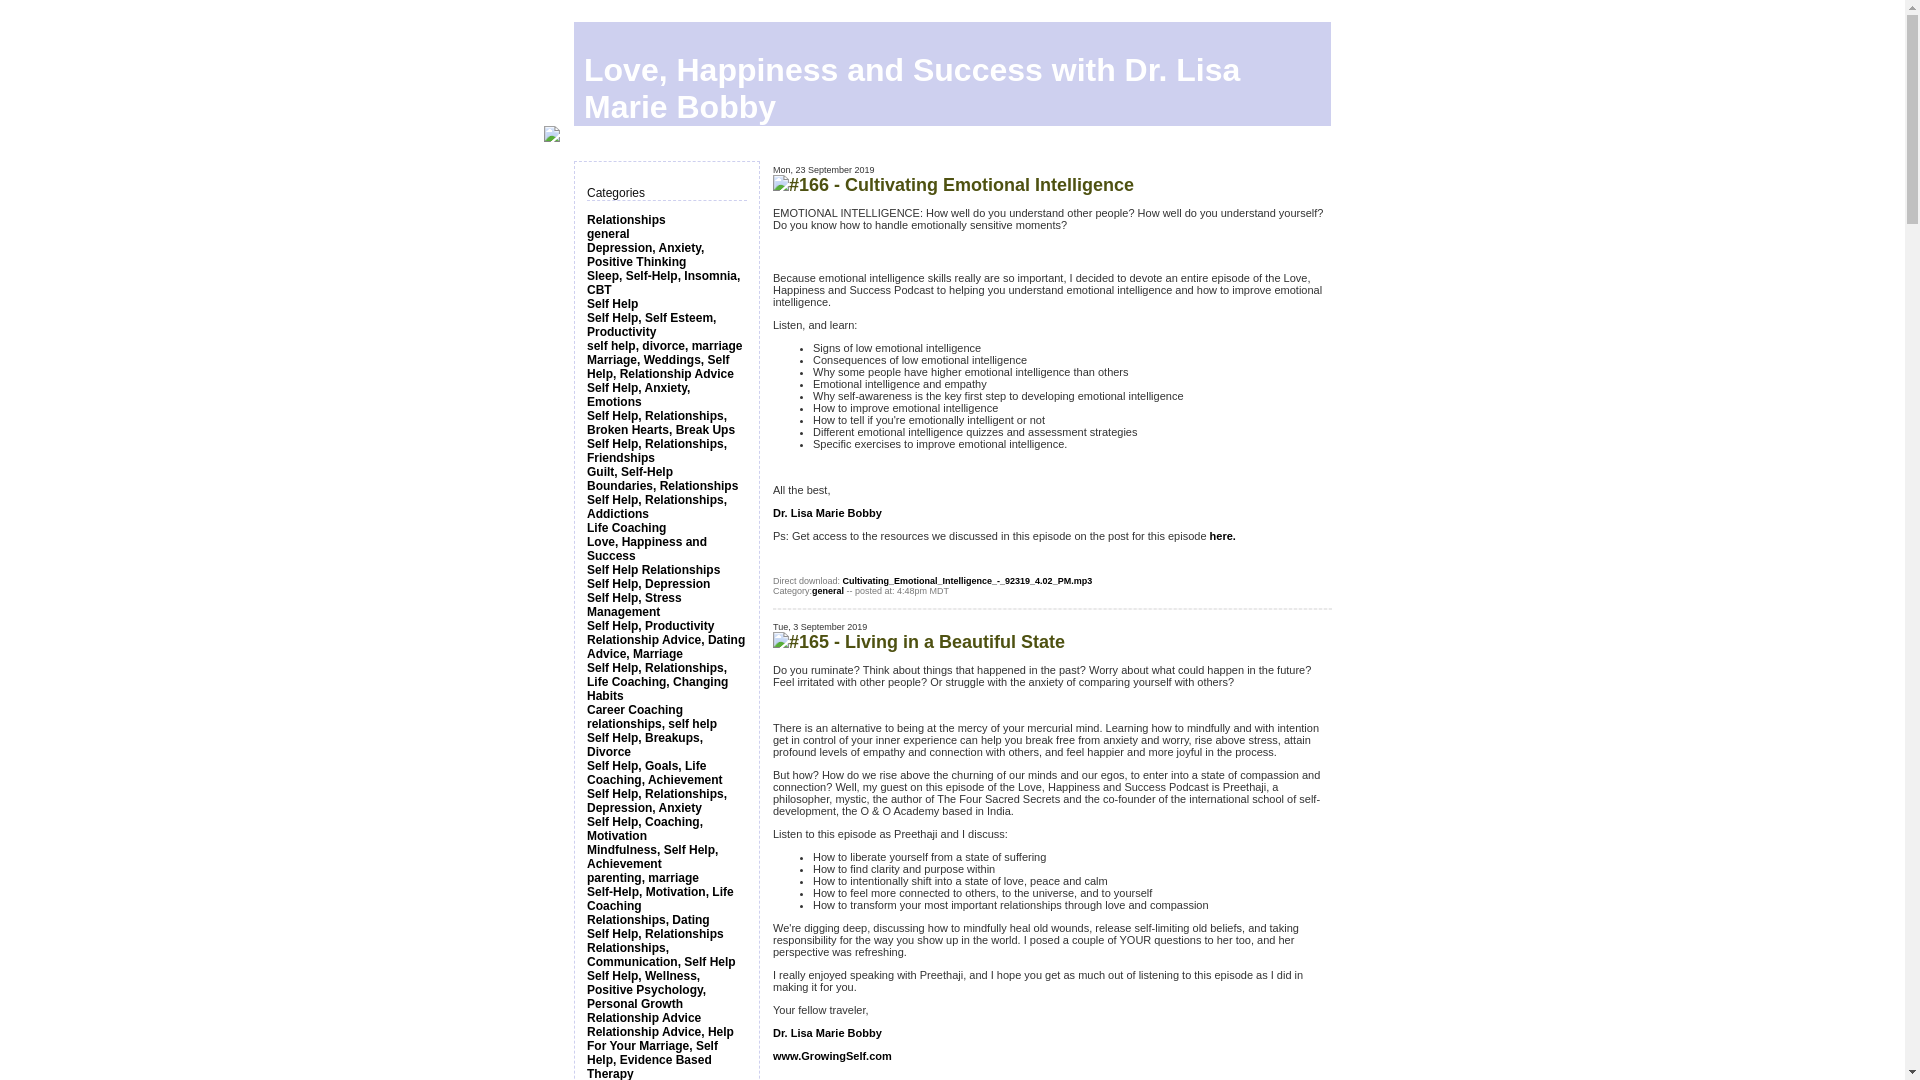  What do you see at coordinates (660, 898) in the screenshot?
I see `Self-Help, Motivation, Life Coaching` at bounding box center [660, 898].